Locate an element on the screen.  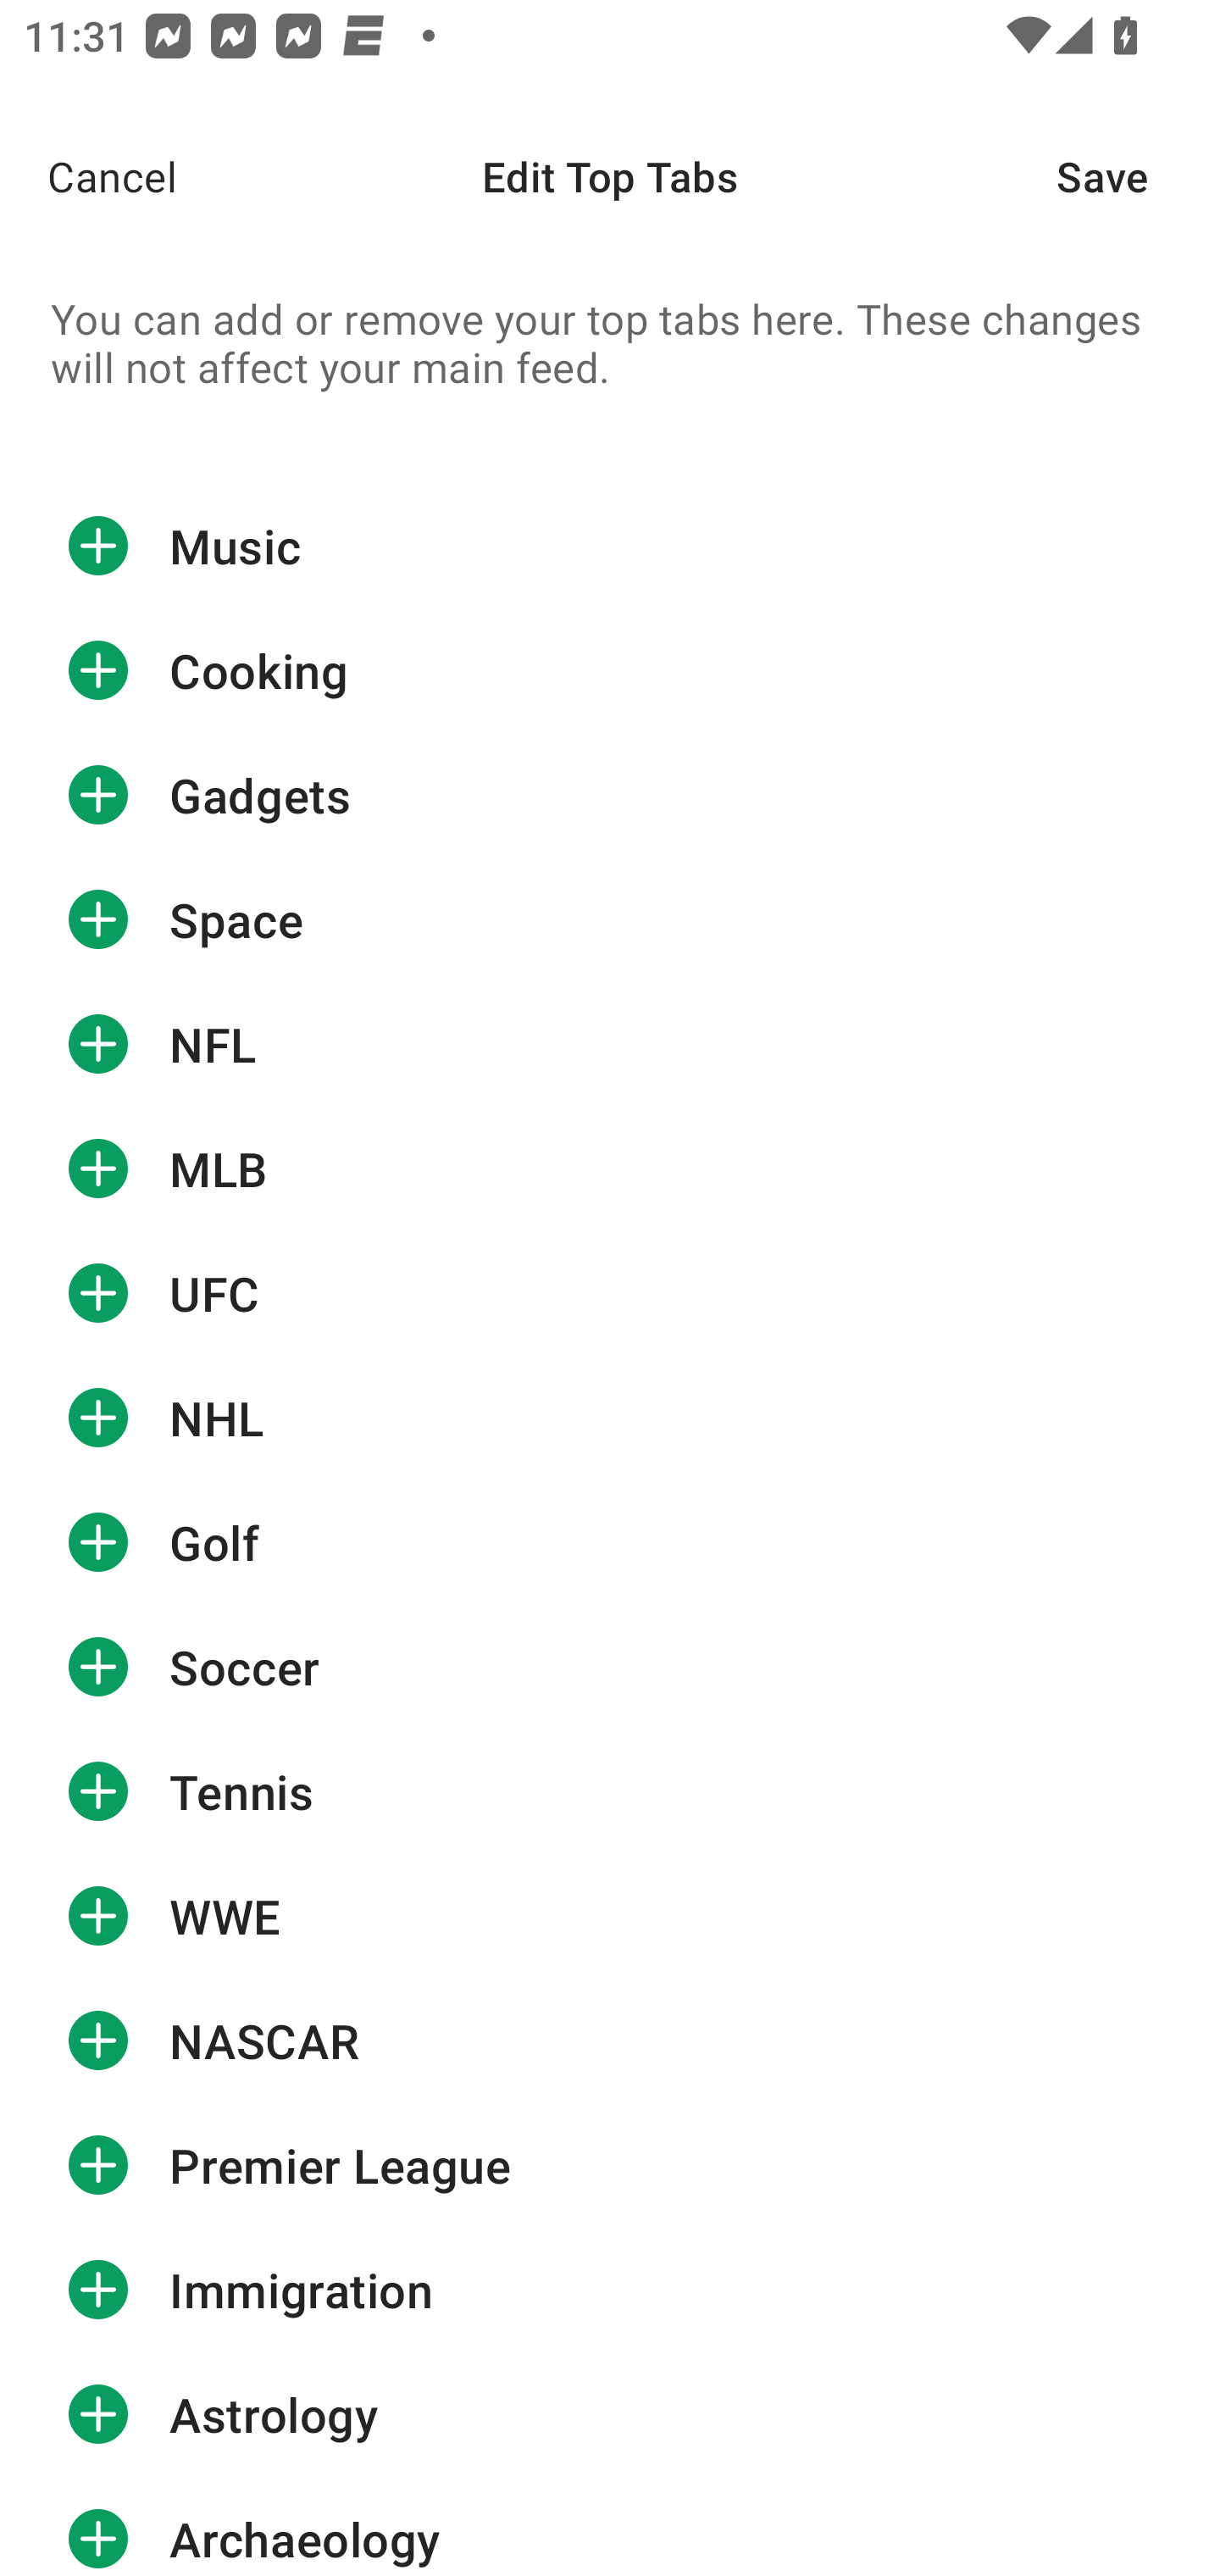
NHL is located at coordinates (610, 1418).